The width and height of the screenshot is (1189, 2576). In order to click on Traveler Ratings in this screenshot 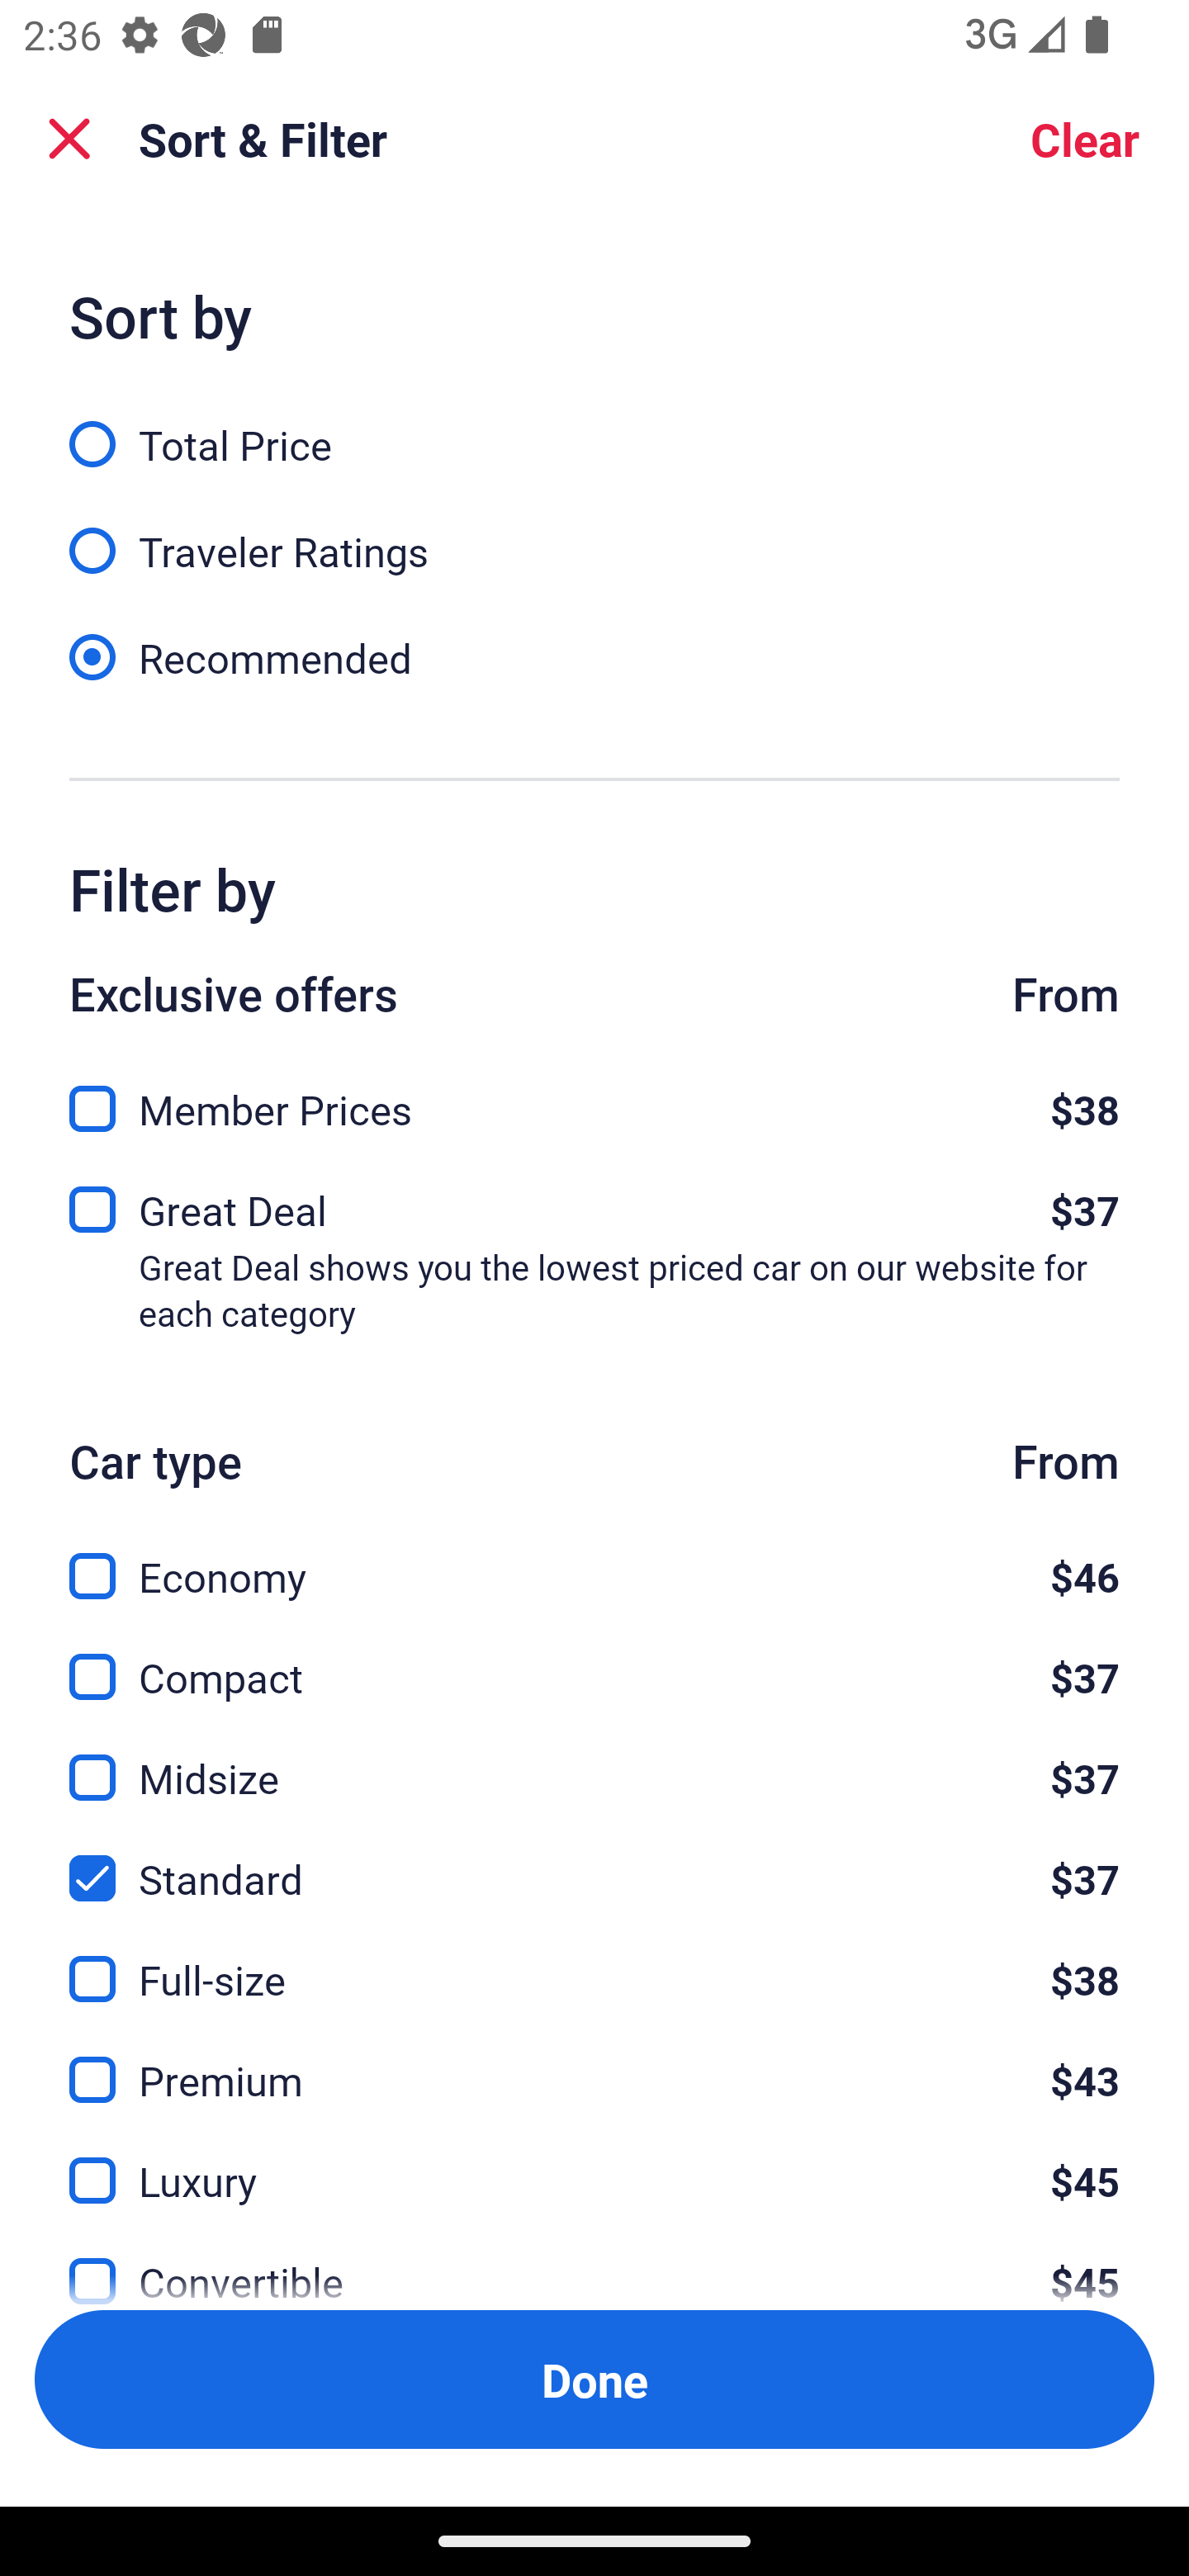, I will do `click(594, 533)`.